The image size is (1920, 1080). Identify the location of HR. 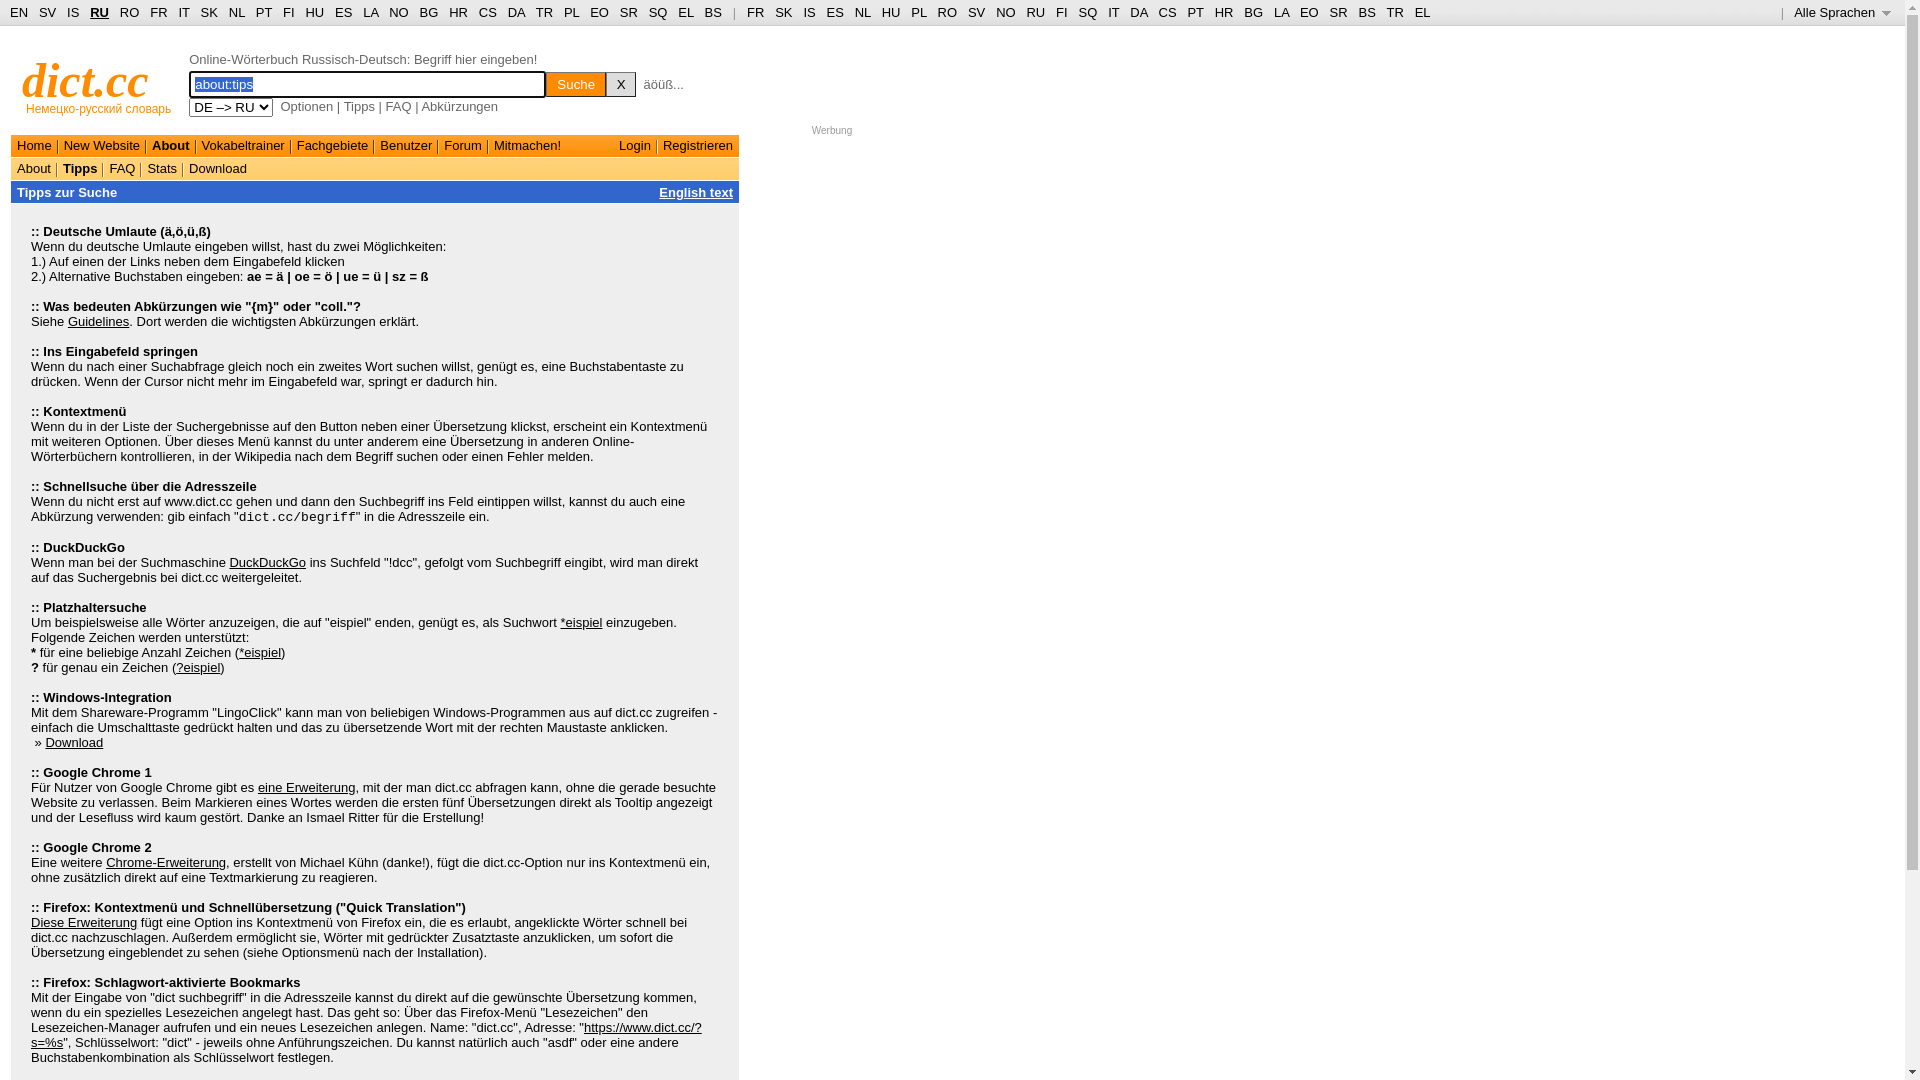
(1224, 12).